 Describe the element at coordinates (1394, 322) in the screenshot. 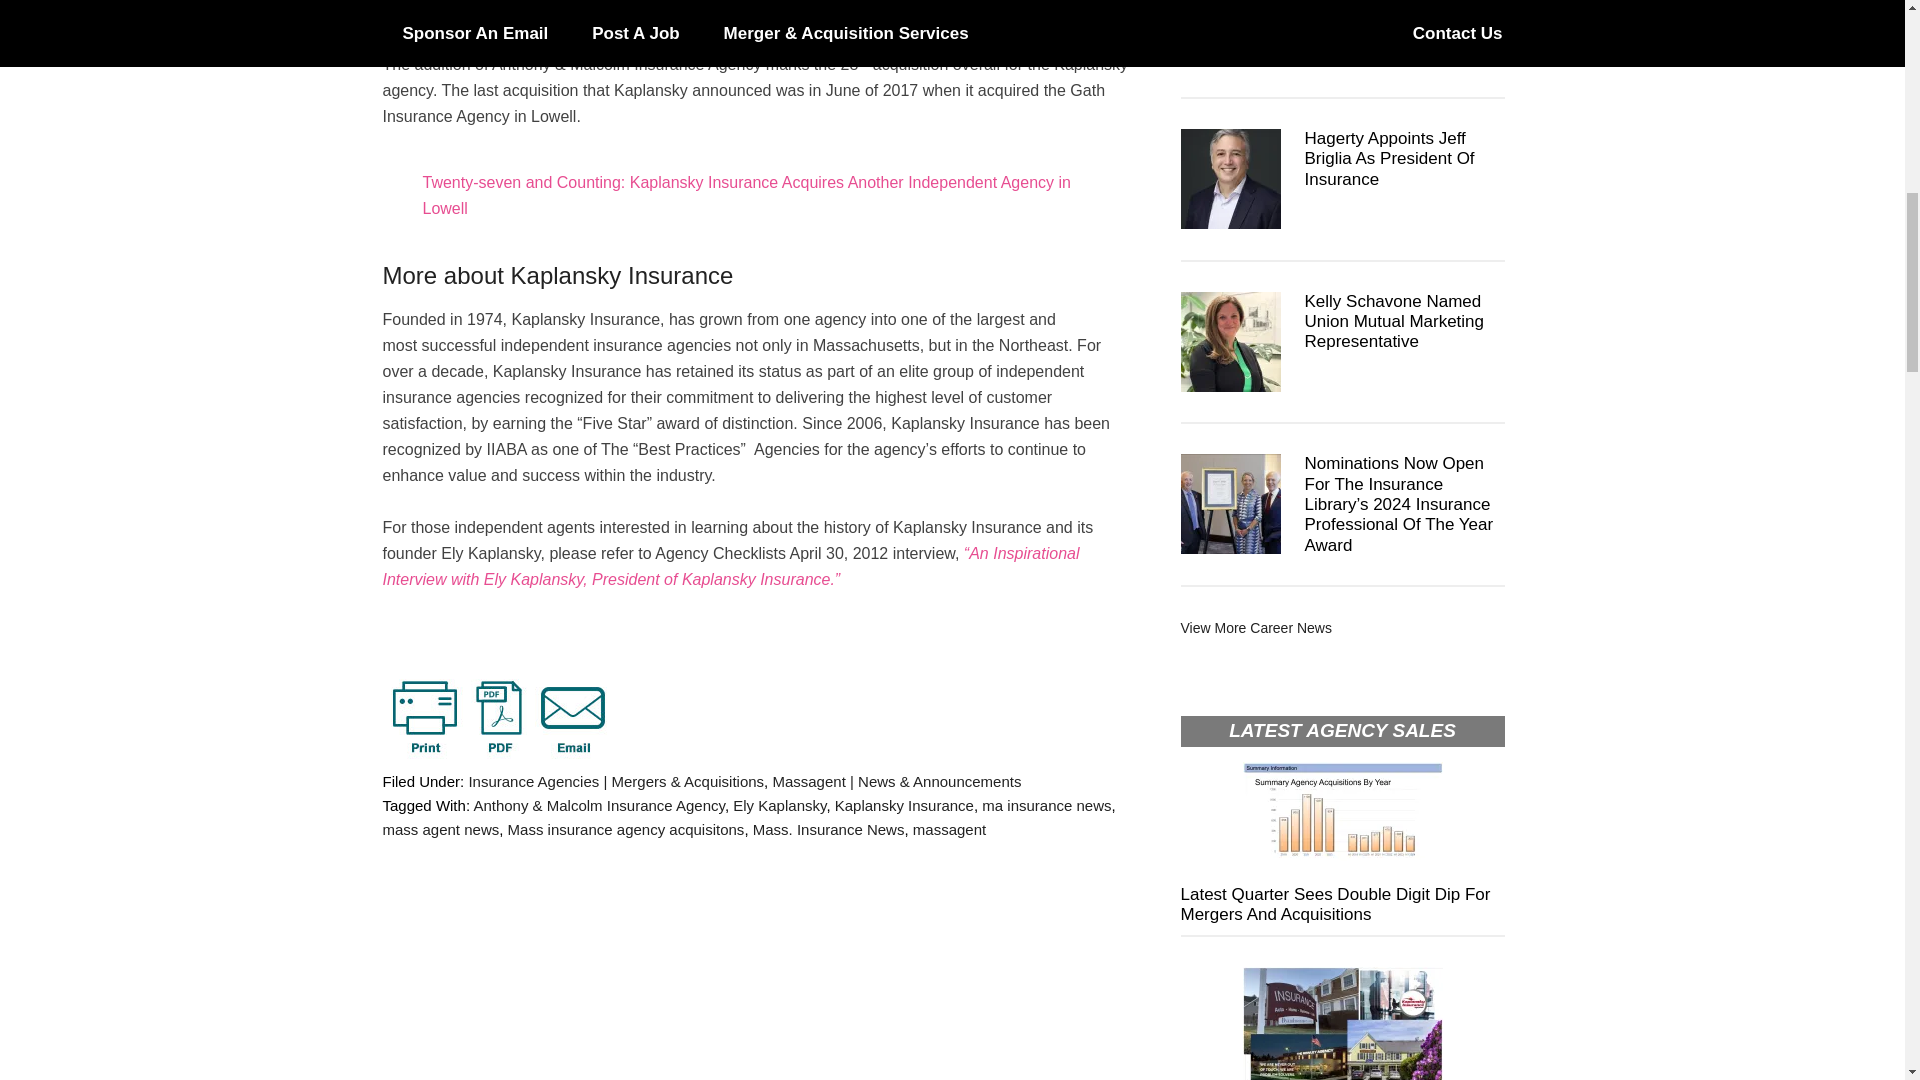

I see `Kelly Schavone Named Union Mutual Marketing Representative` at that location.